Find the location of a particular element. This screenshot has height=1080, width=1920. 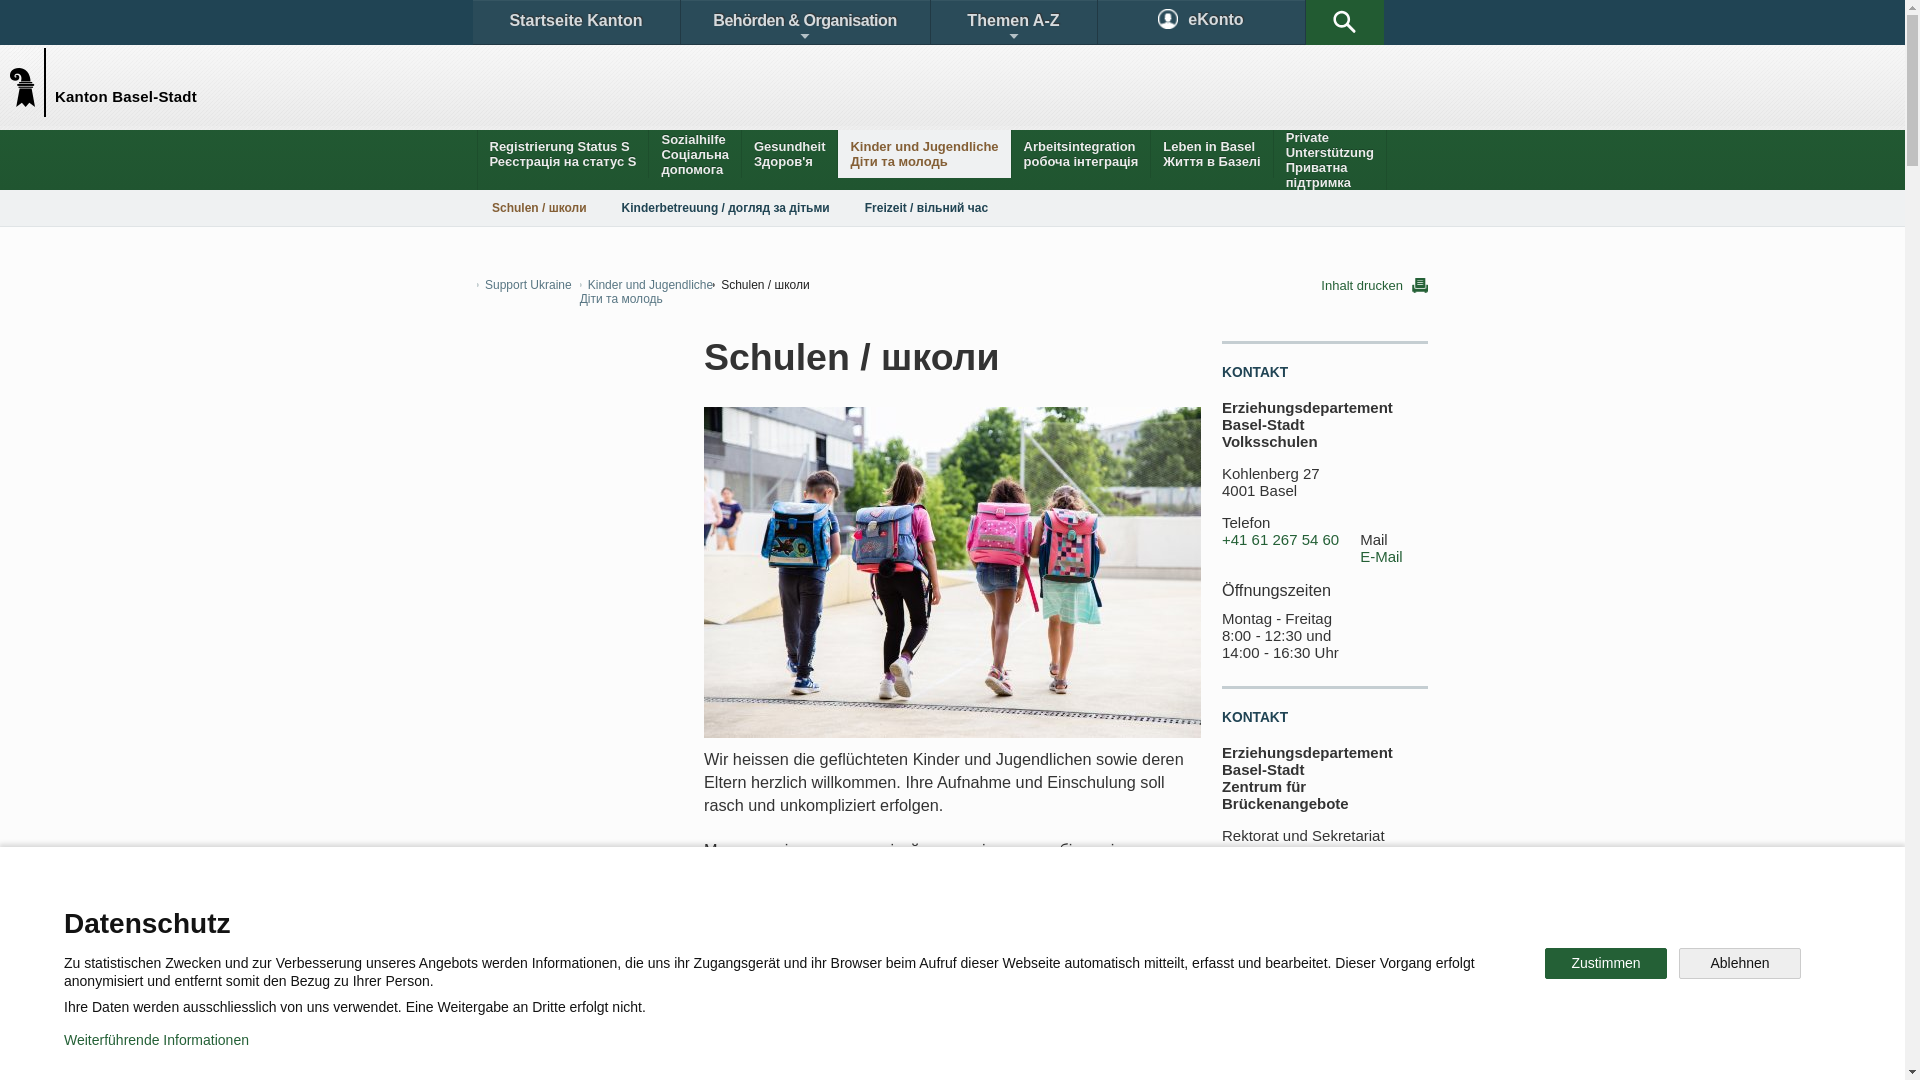

Publikationen is located at coordinates (1050, 914).